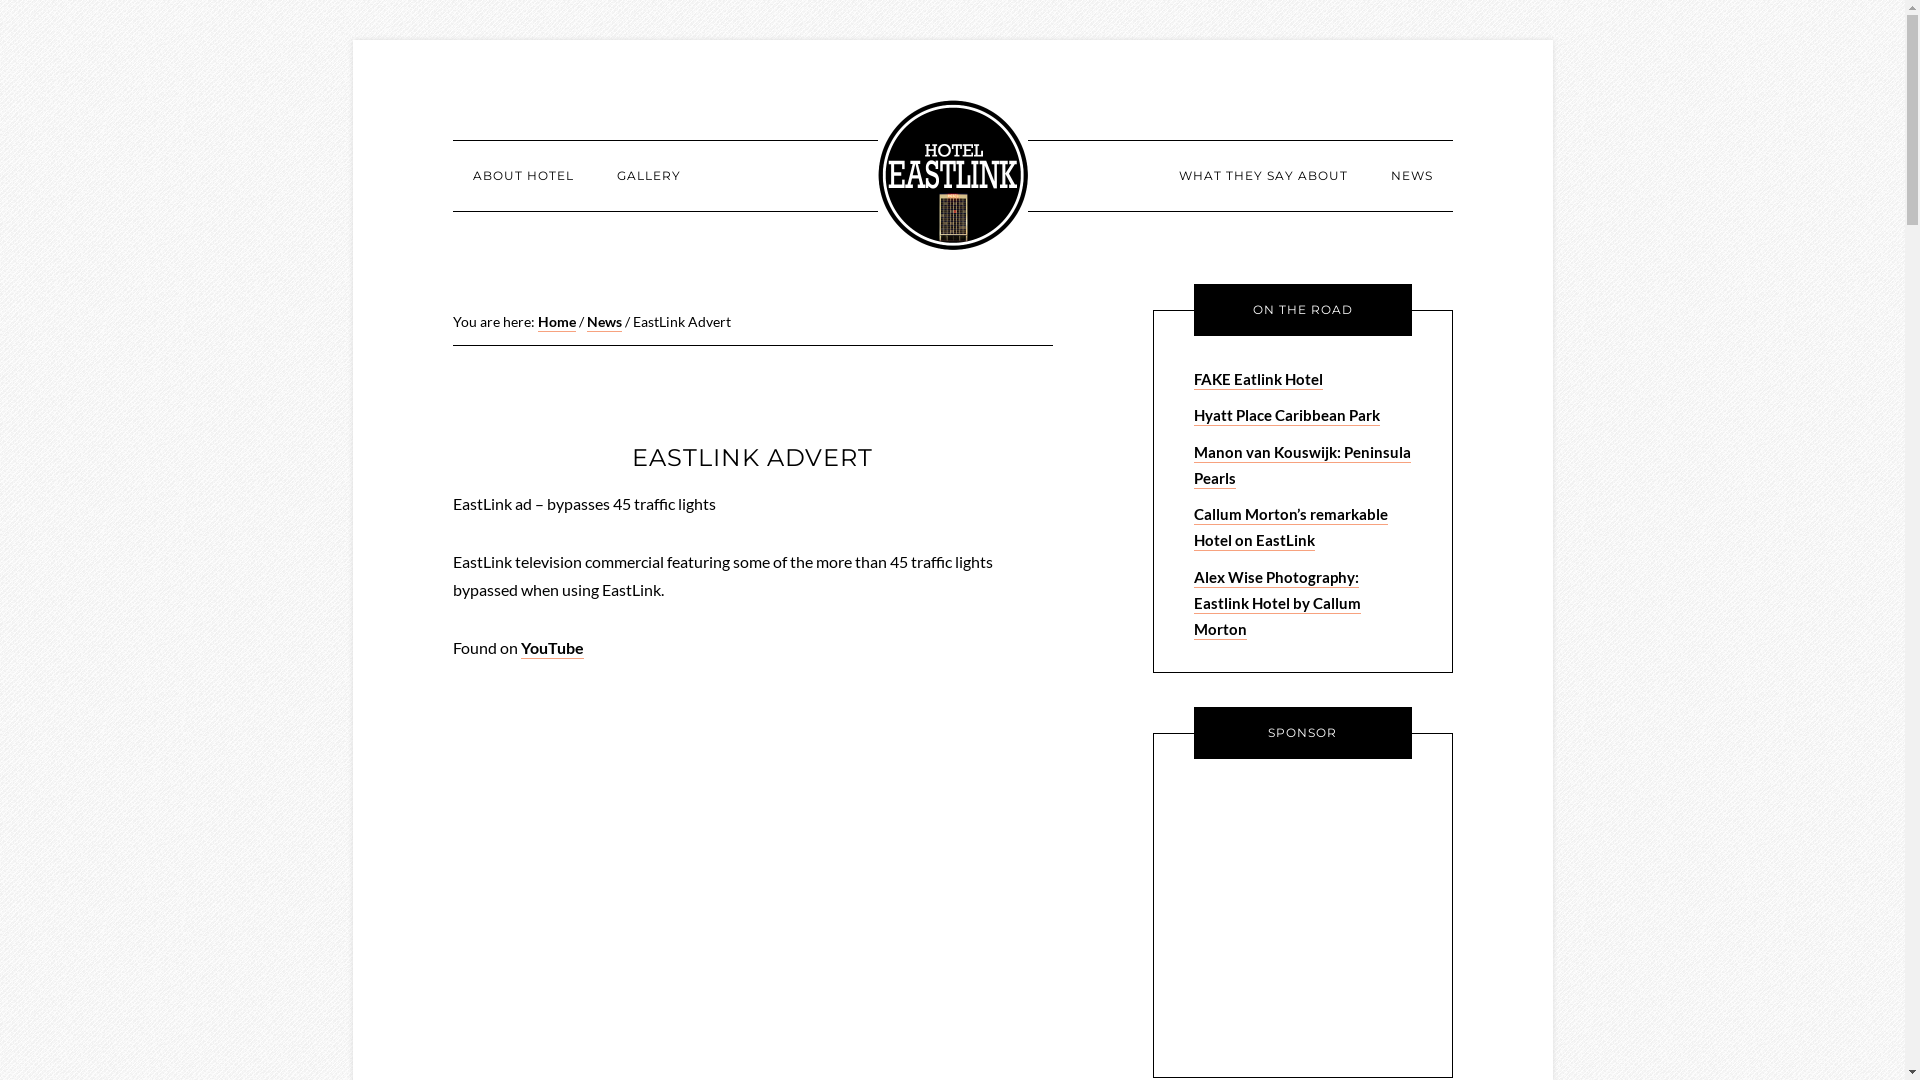  What do you see at coordinates (1411, 176) in the screenshot?
I see `NEWS` at bounding box center [1411, 176].